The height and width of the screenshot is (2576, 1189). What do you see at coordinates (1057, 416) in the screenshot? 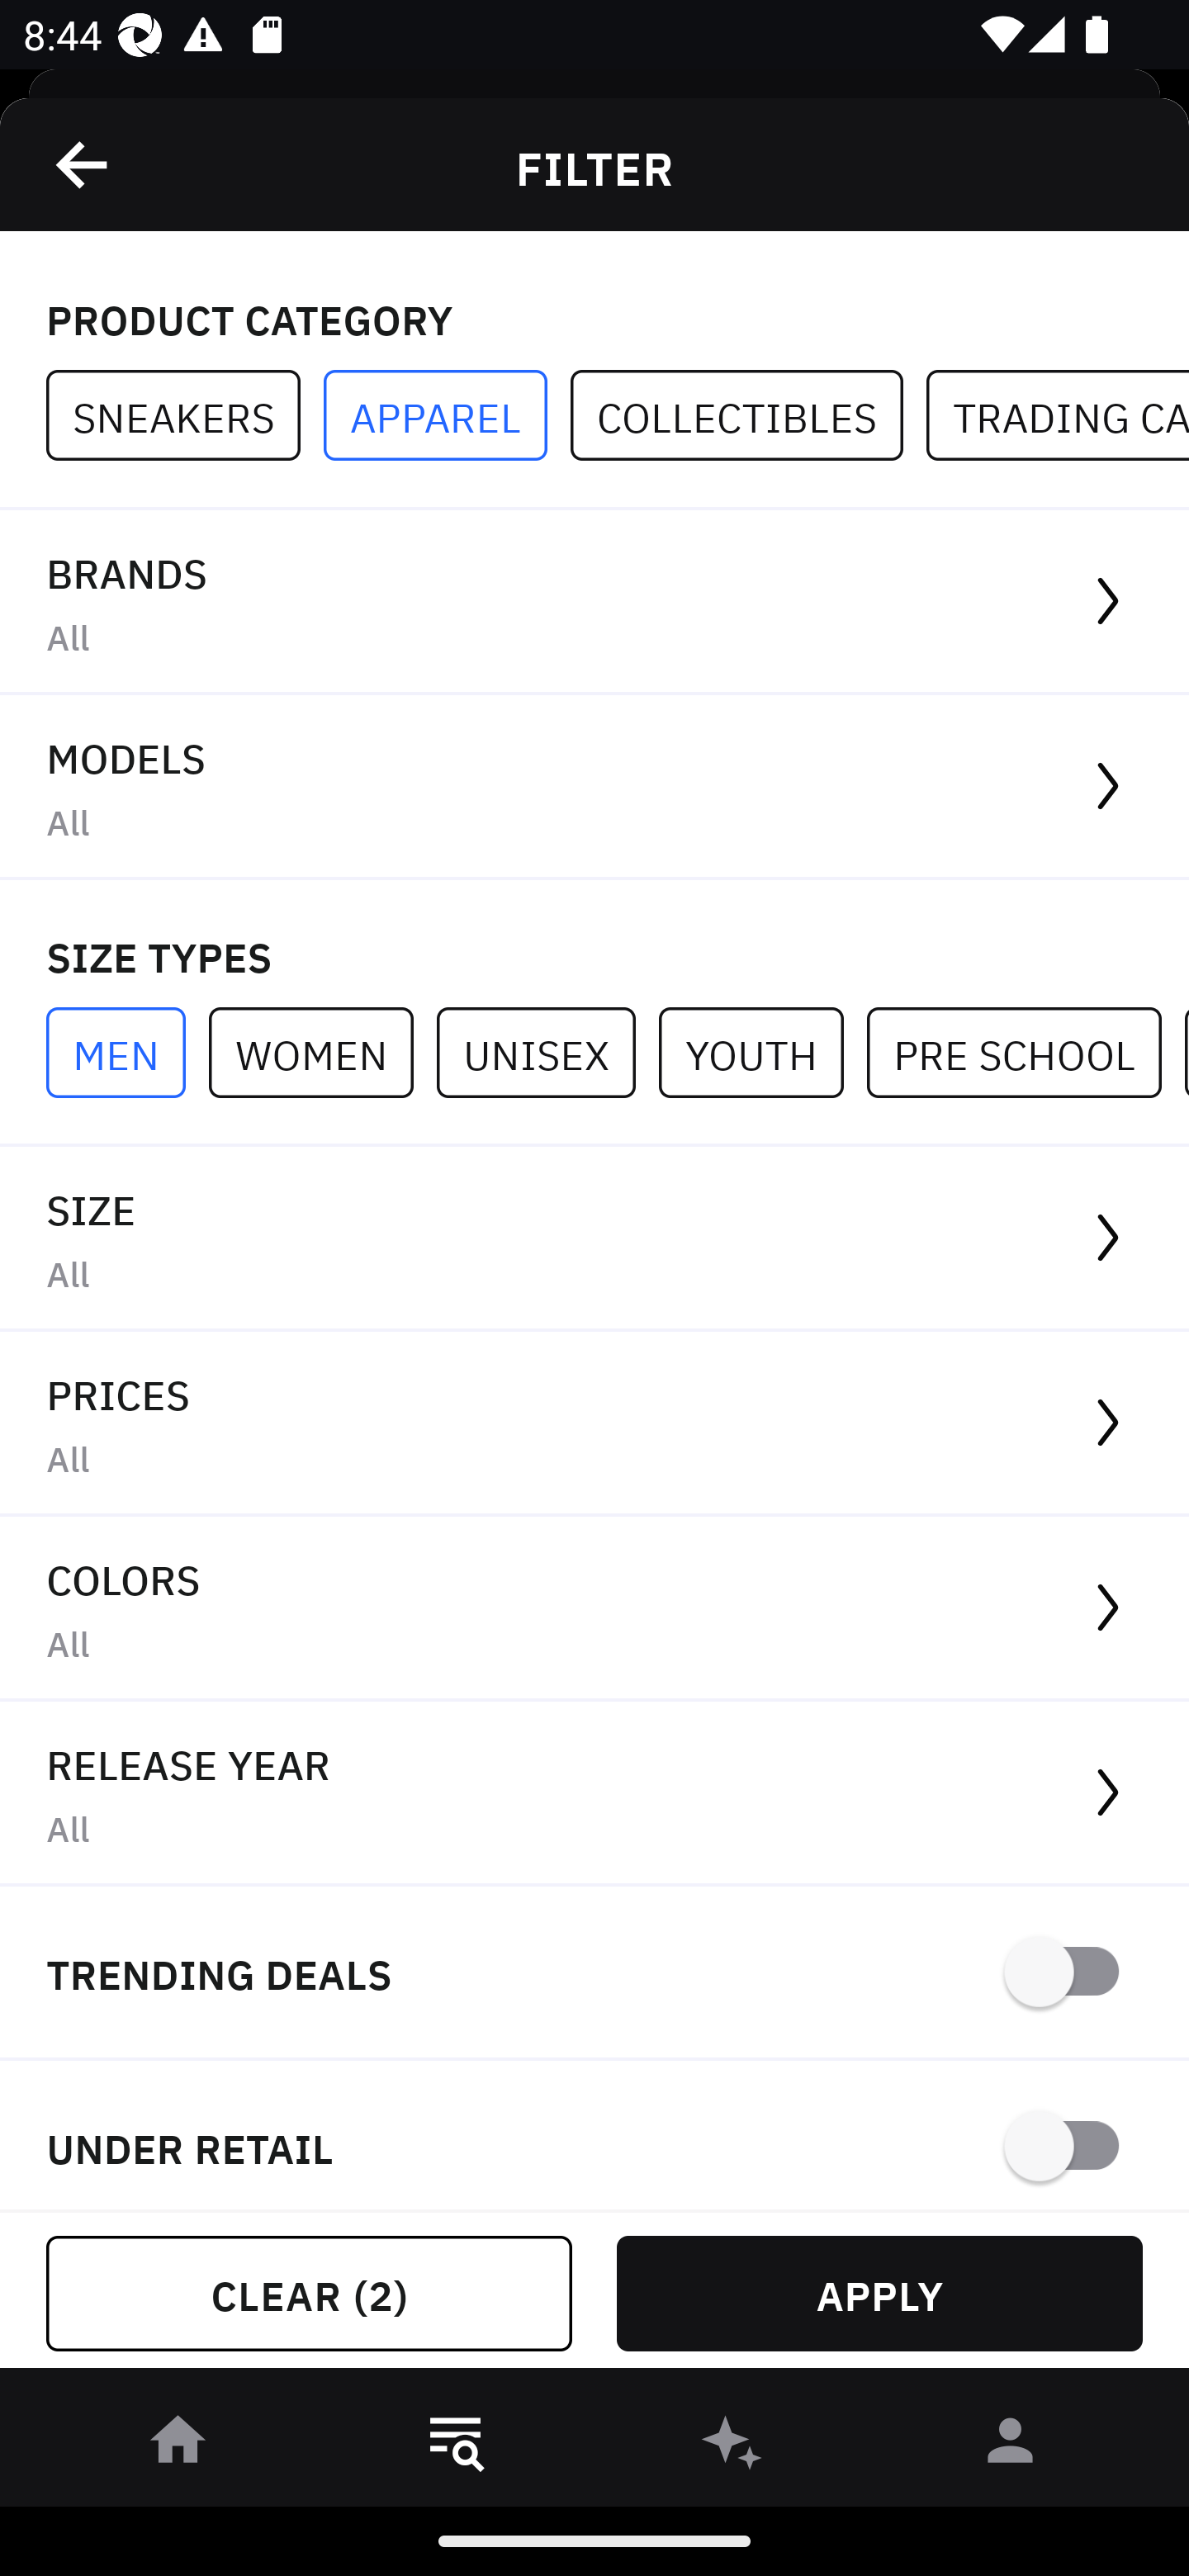
I see `TRADING CARDS` at bounding box center [1057, 416].